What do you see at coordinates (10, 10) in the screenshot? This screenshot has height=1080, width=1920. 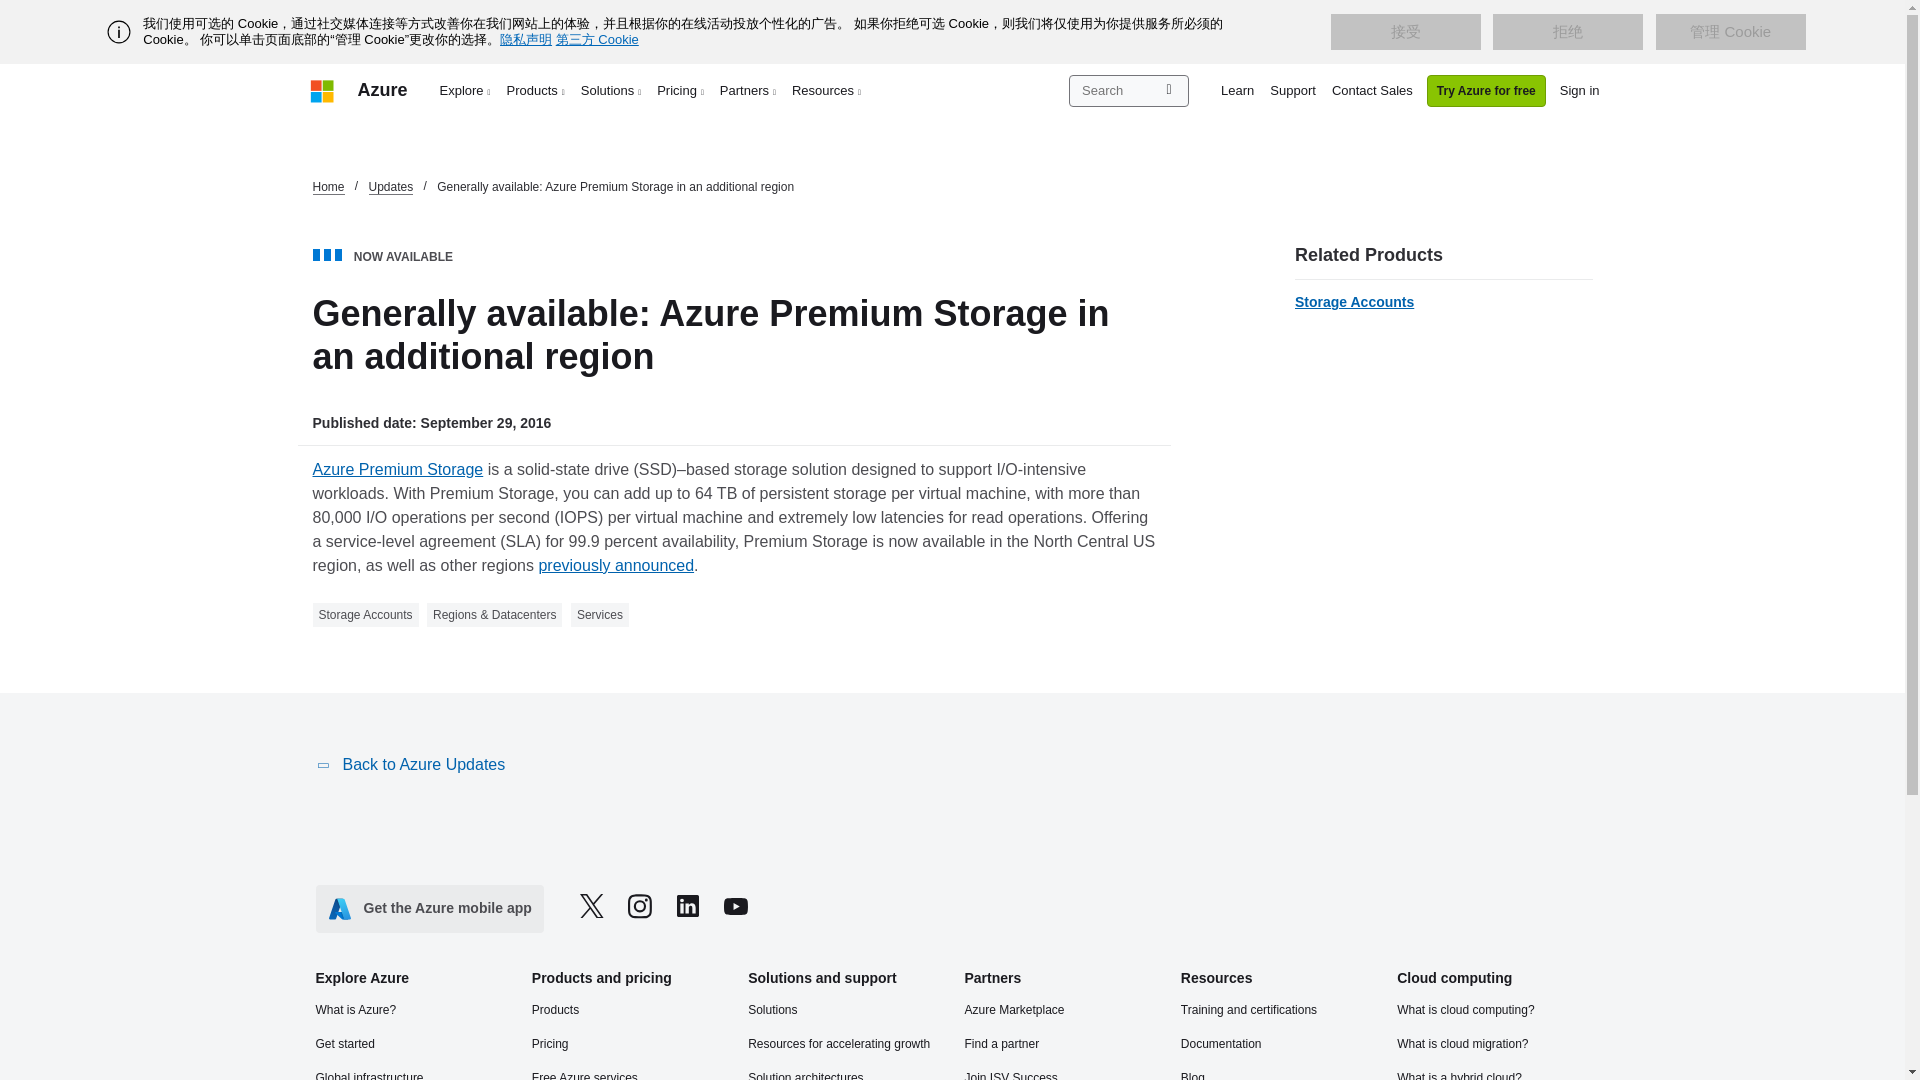 I see `Skip to main content` at bounding box center [10, 10].